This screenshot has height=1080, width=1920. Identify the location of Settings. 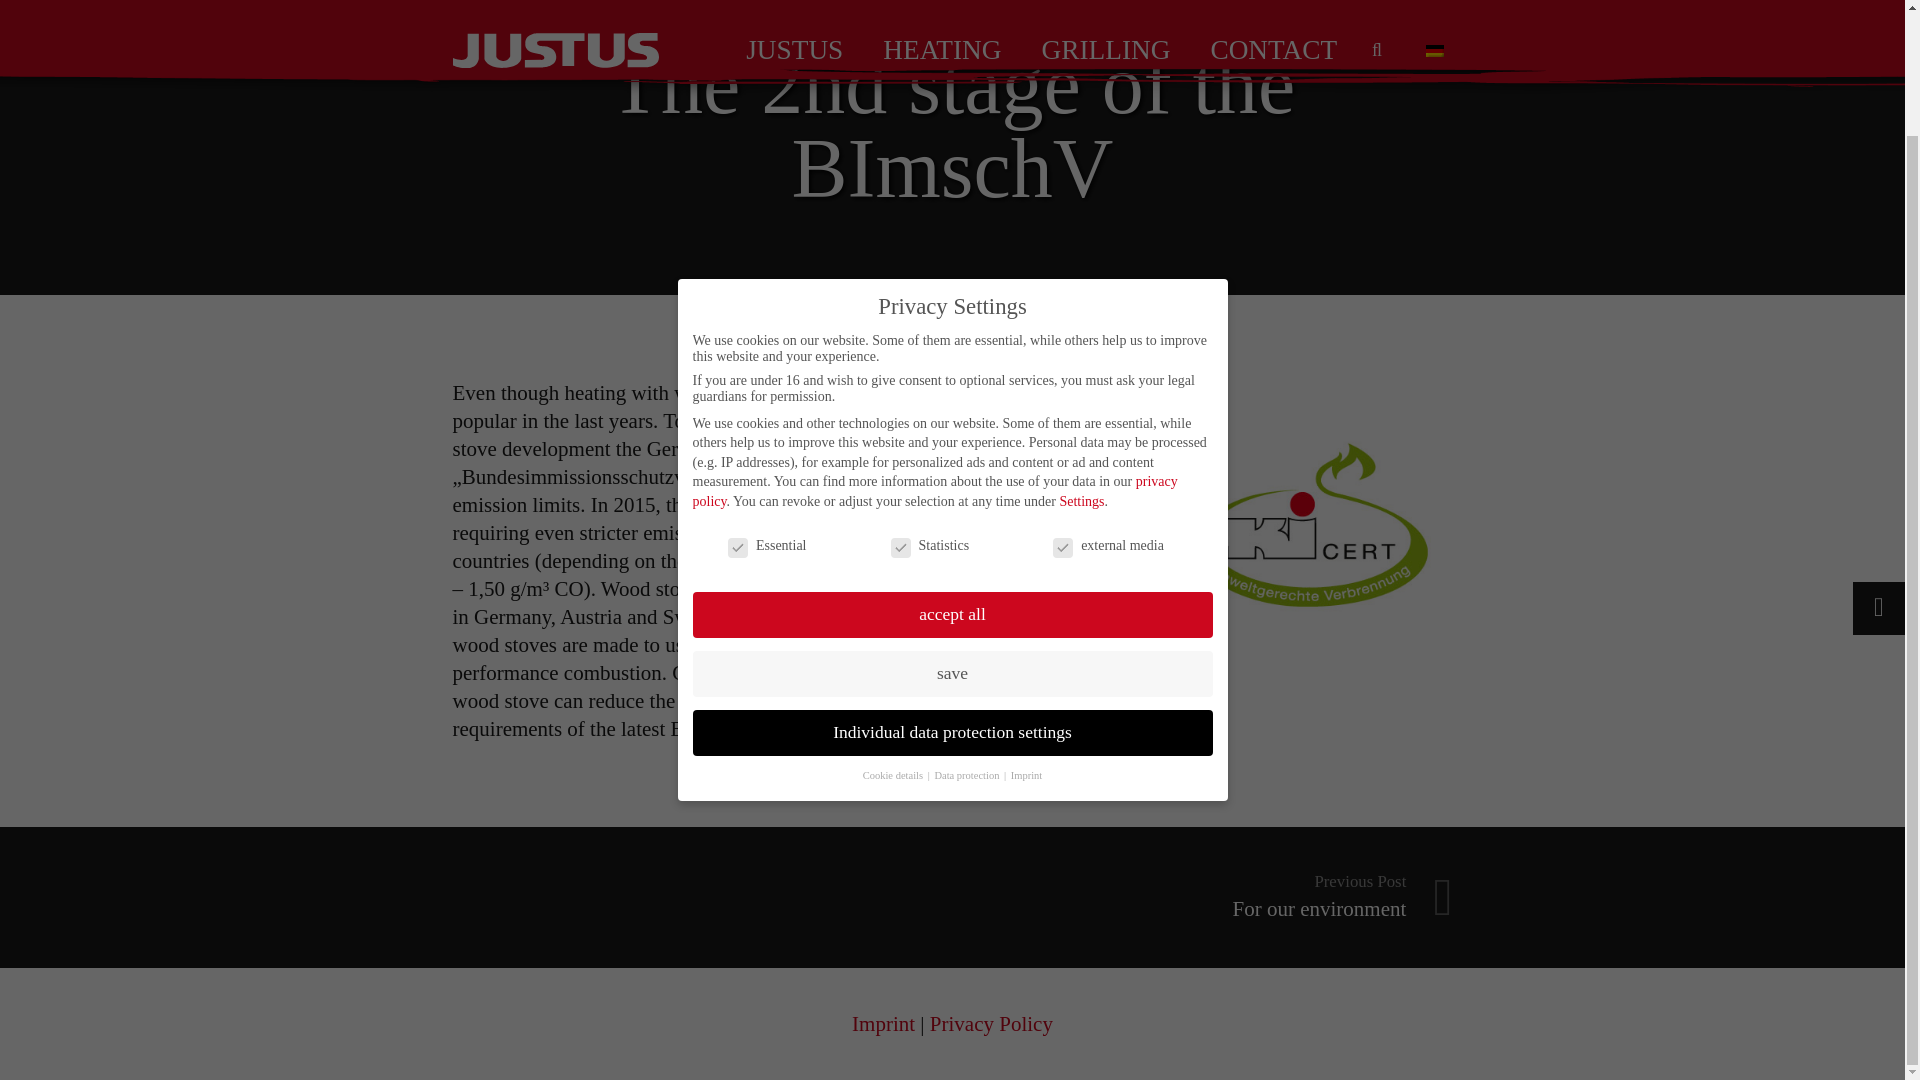
(951, 474).